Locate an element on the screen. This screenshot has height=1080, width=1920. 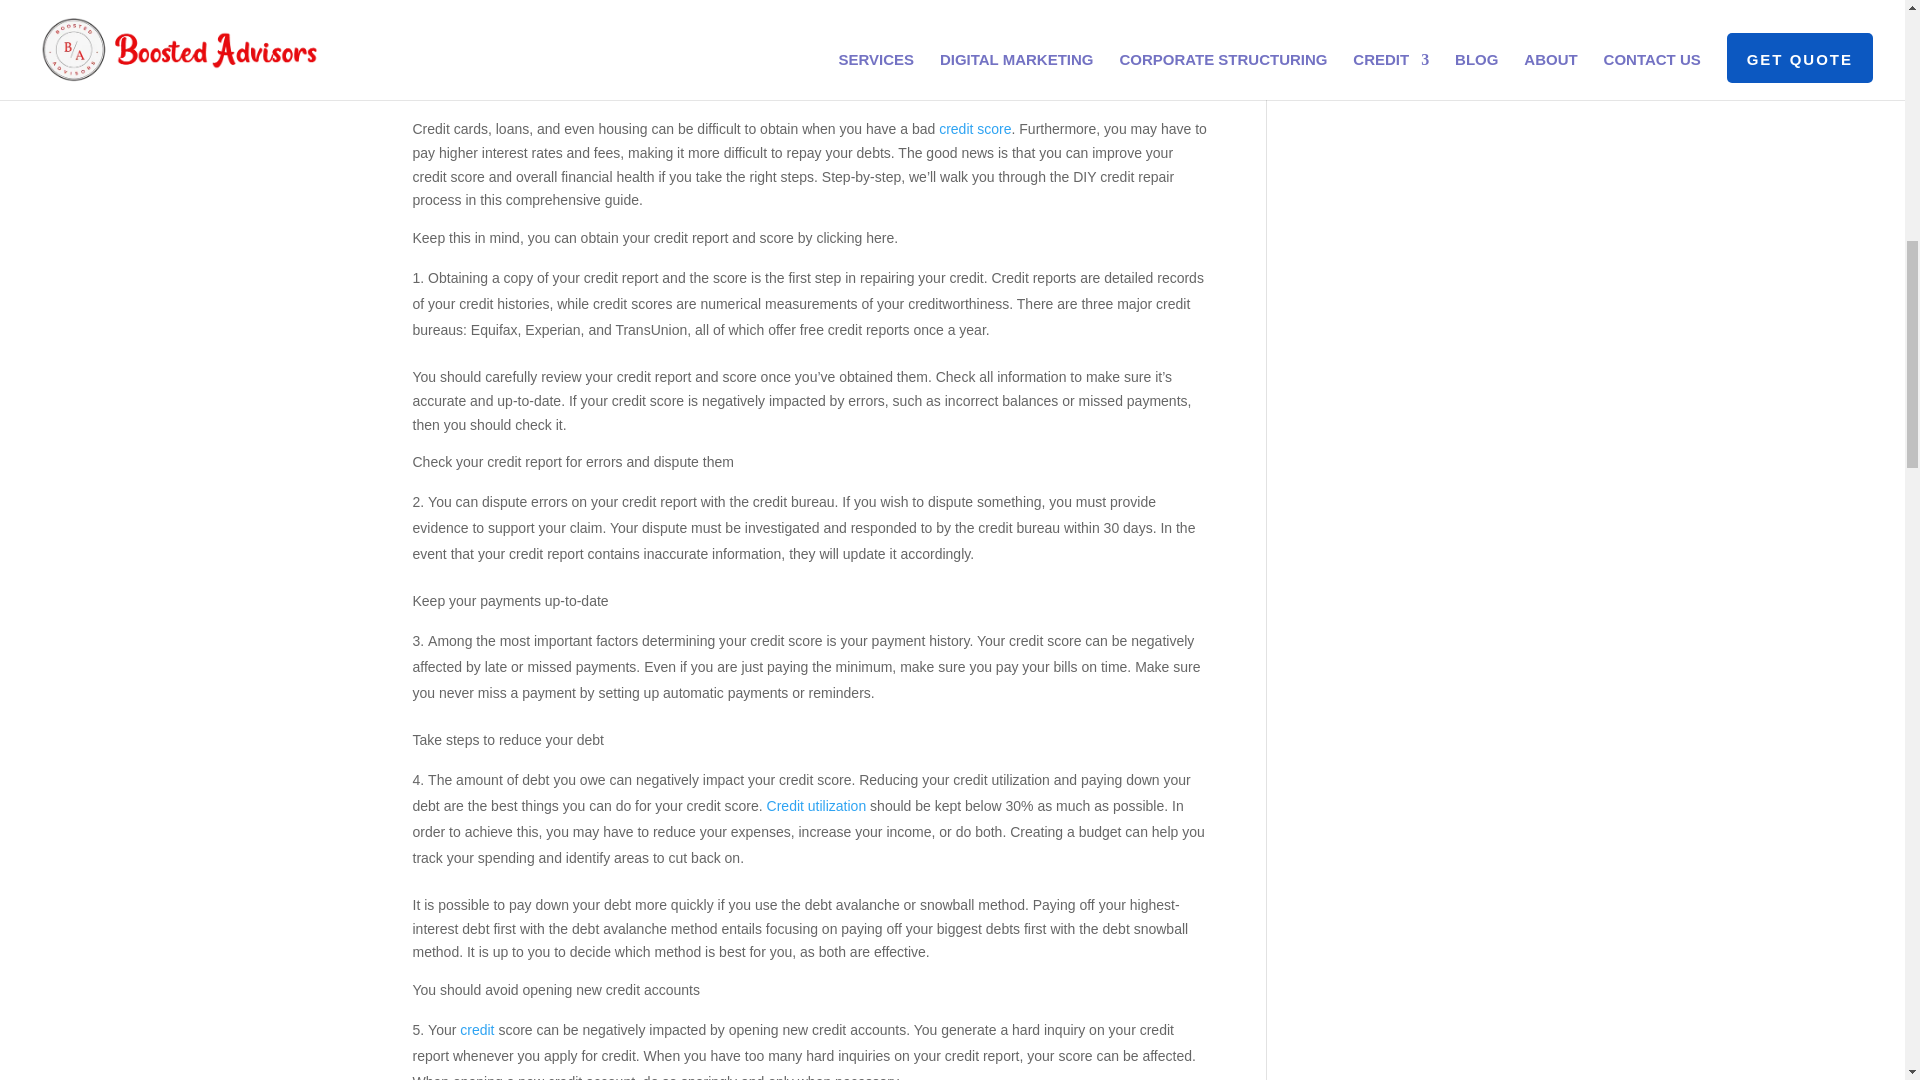
Credit utilization is located at coordinates (816, 806).